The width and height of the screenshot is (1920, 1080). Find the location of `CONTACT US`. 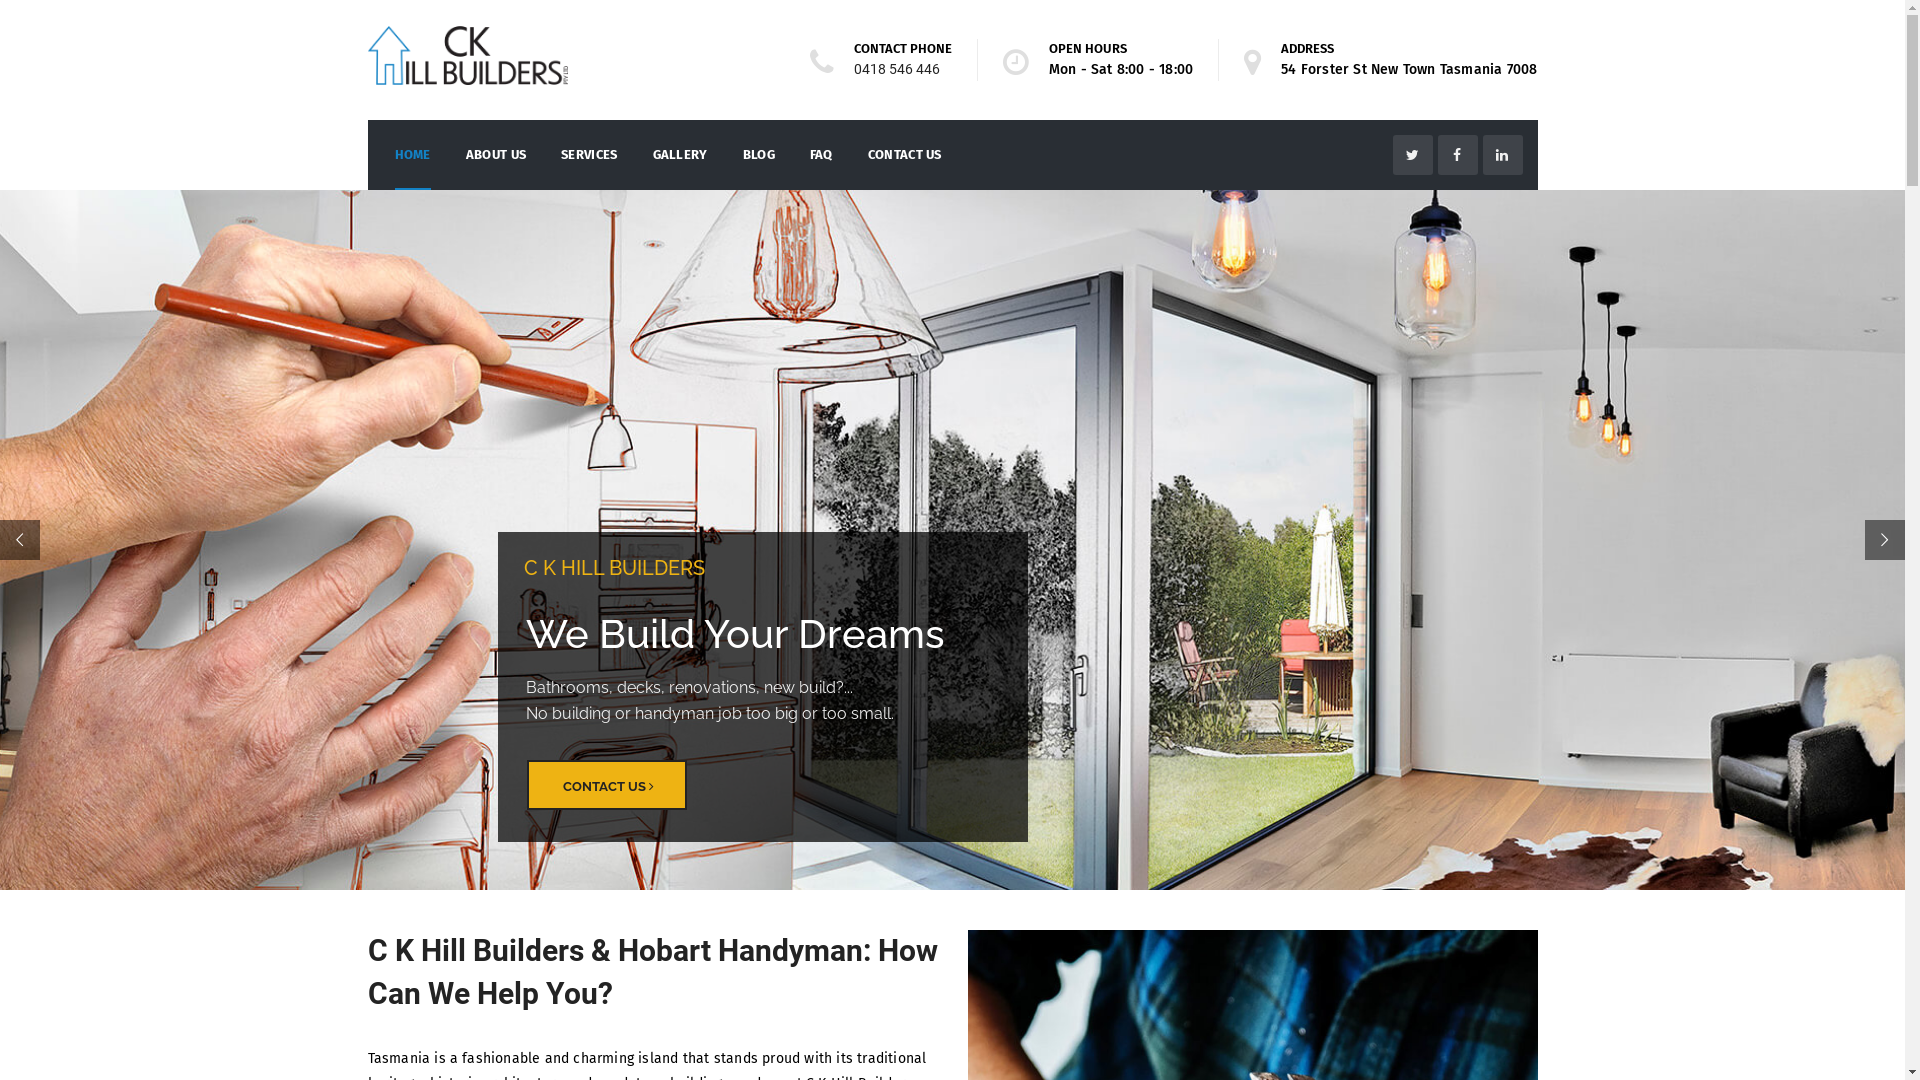

CONTACT US is located at coordinates (606, 785).